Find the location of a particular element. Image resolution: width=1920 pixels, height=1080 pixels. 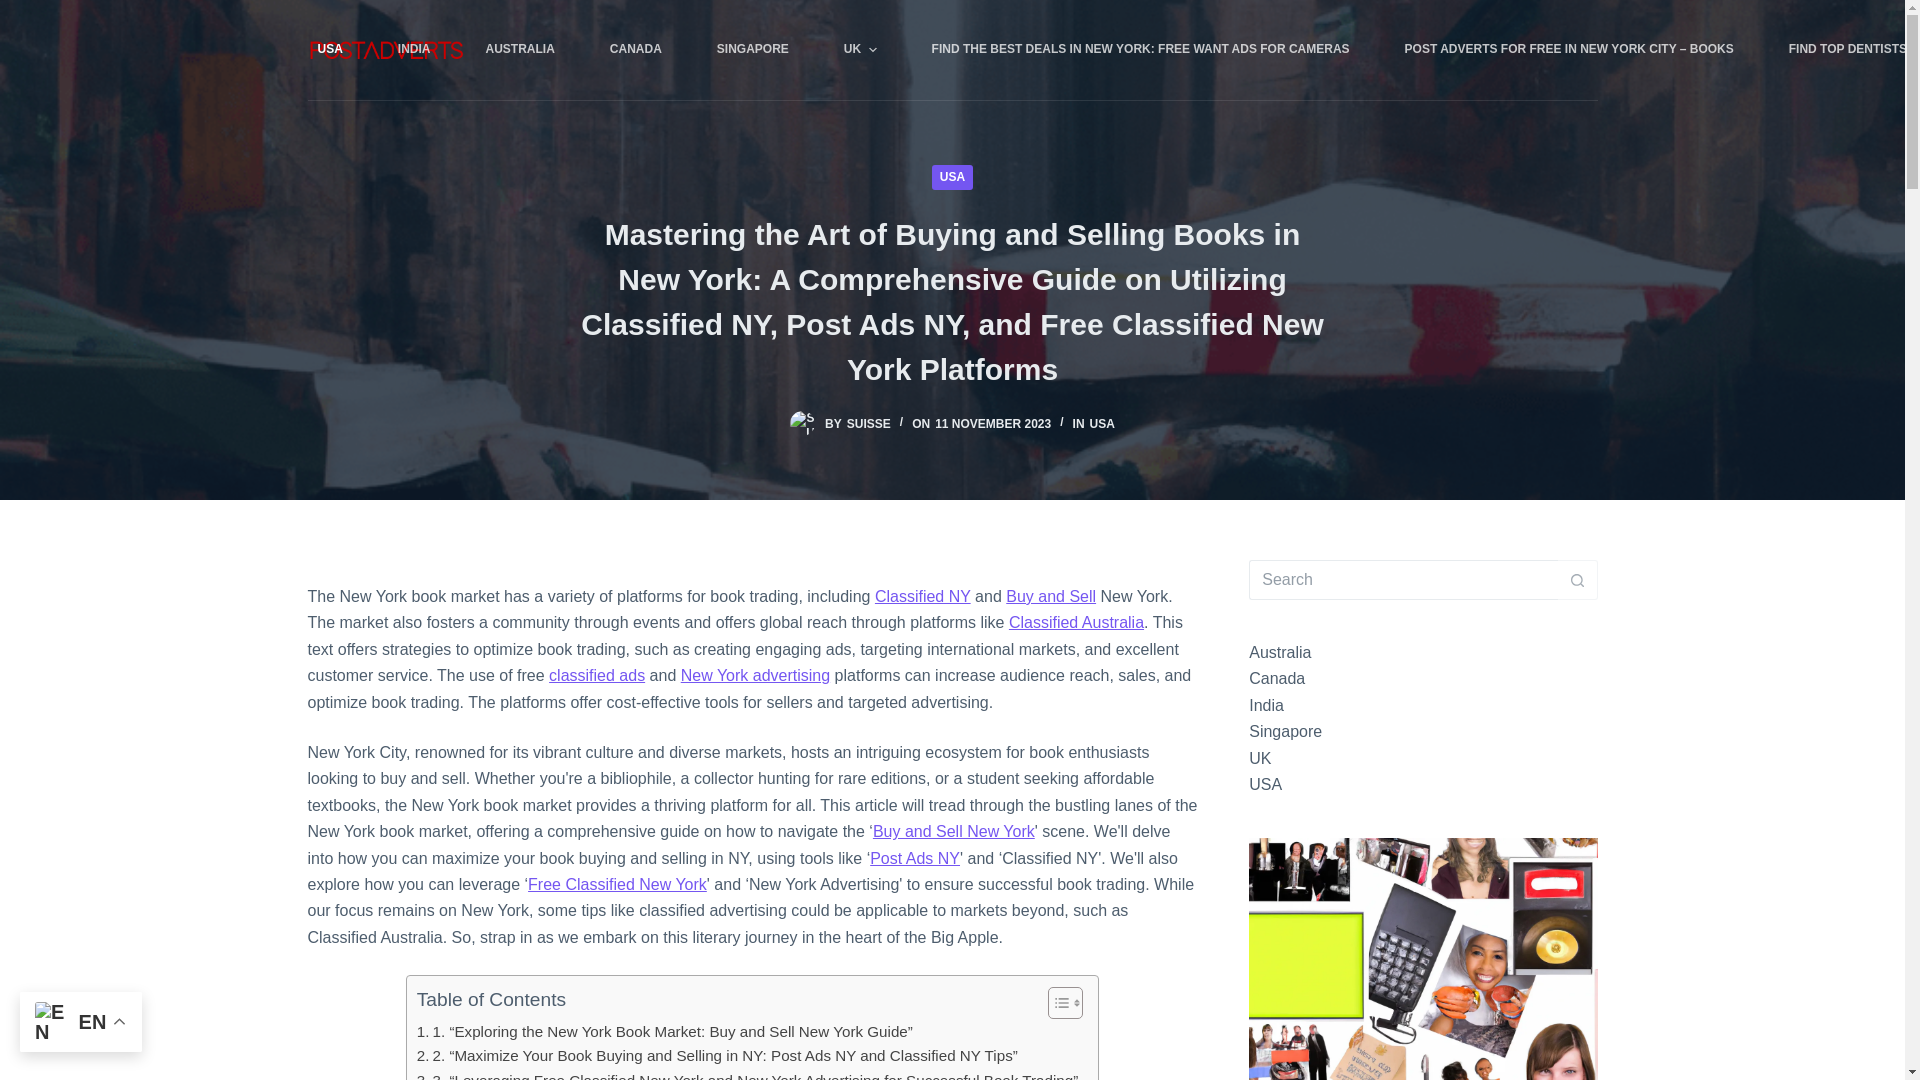

Posts tagged with Free Classified New York is located at coordinates (617, 884).